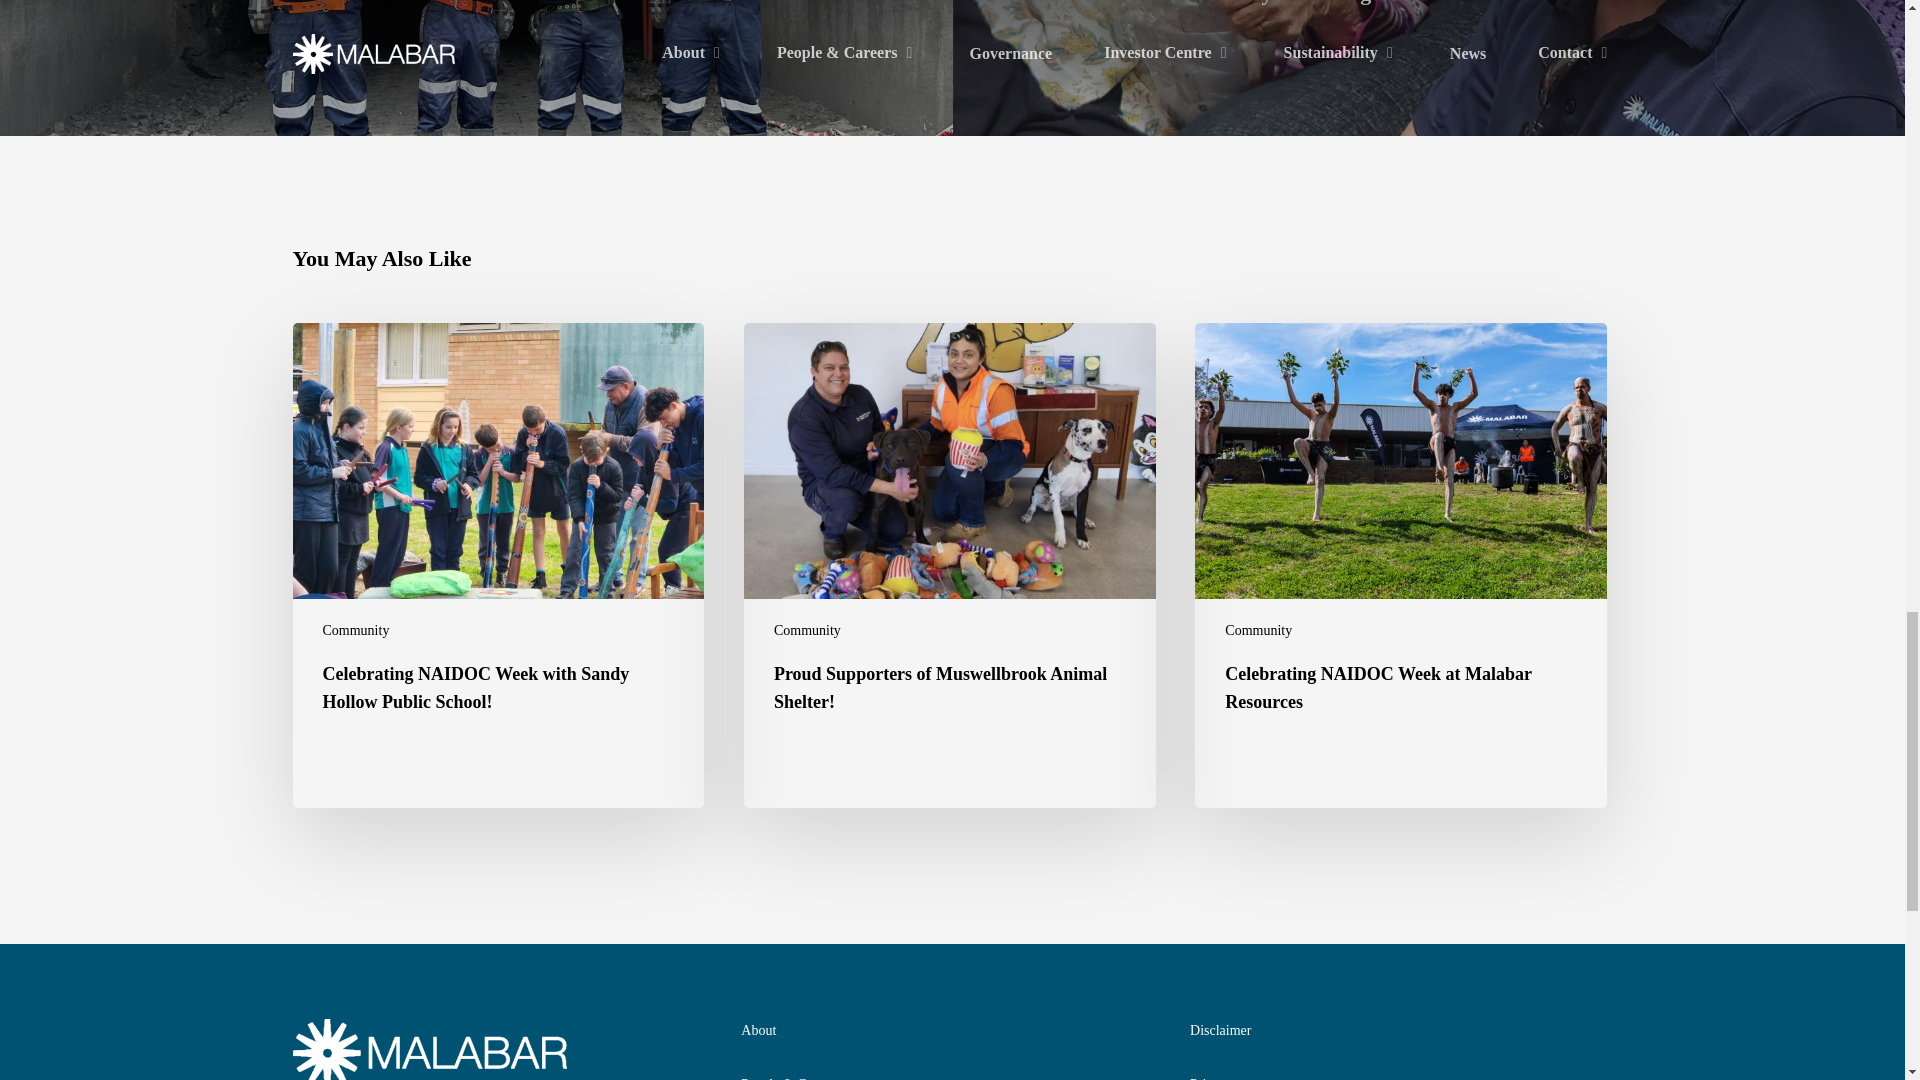 This screenshot has width=1920, height=1080. Describe the element at coordinates (806, 630) in the screenshot. I see `Community` at that location.